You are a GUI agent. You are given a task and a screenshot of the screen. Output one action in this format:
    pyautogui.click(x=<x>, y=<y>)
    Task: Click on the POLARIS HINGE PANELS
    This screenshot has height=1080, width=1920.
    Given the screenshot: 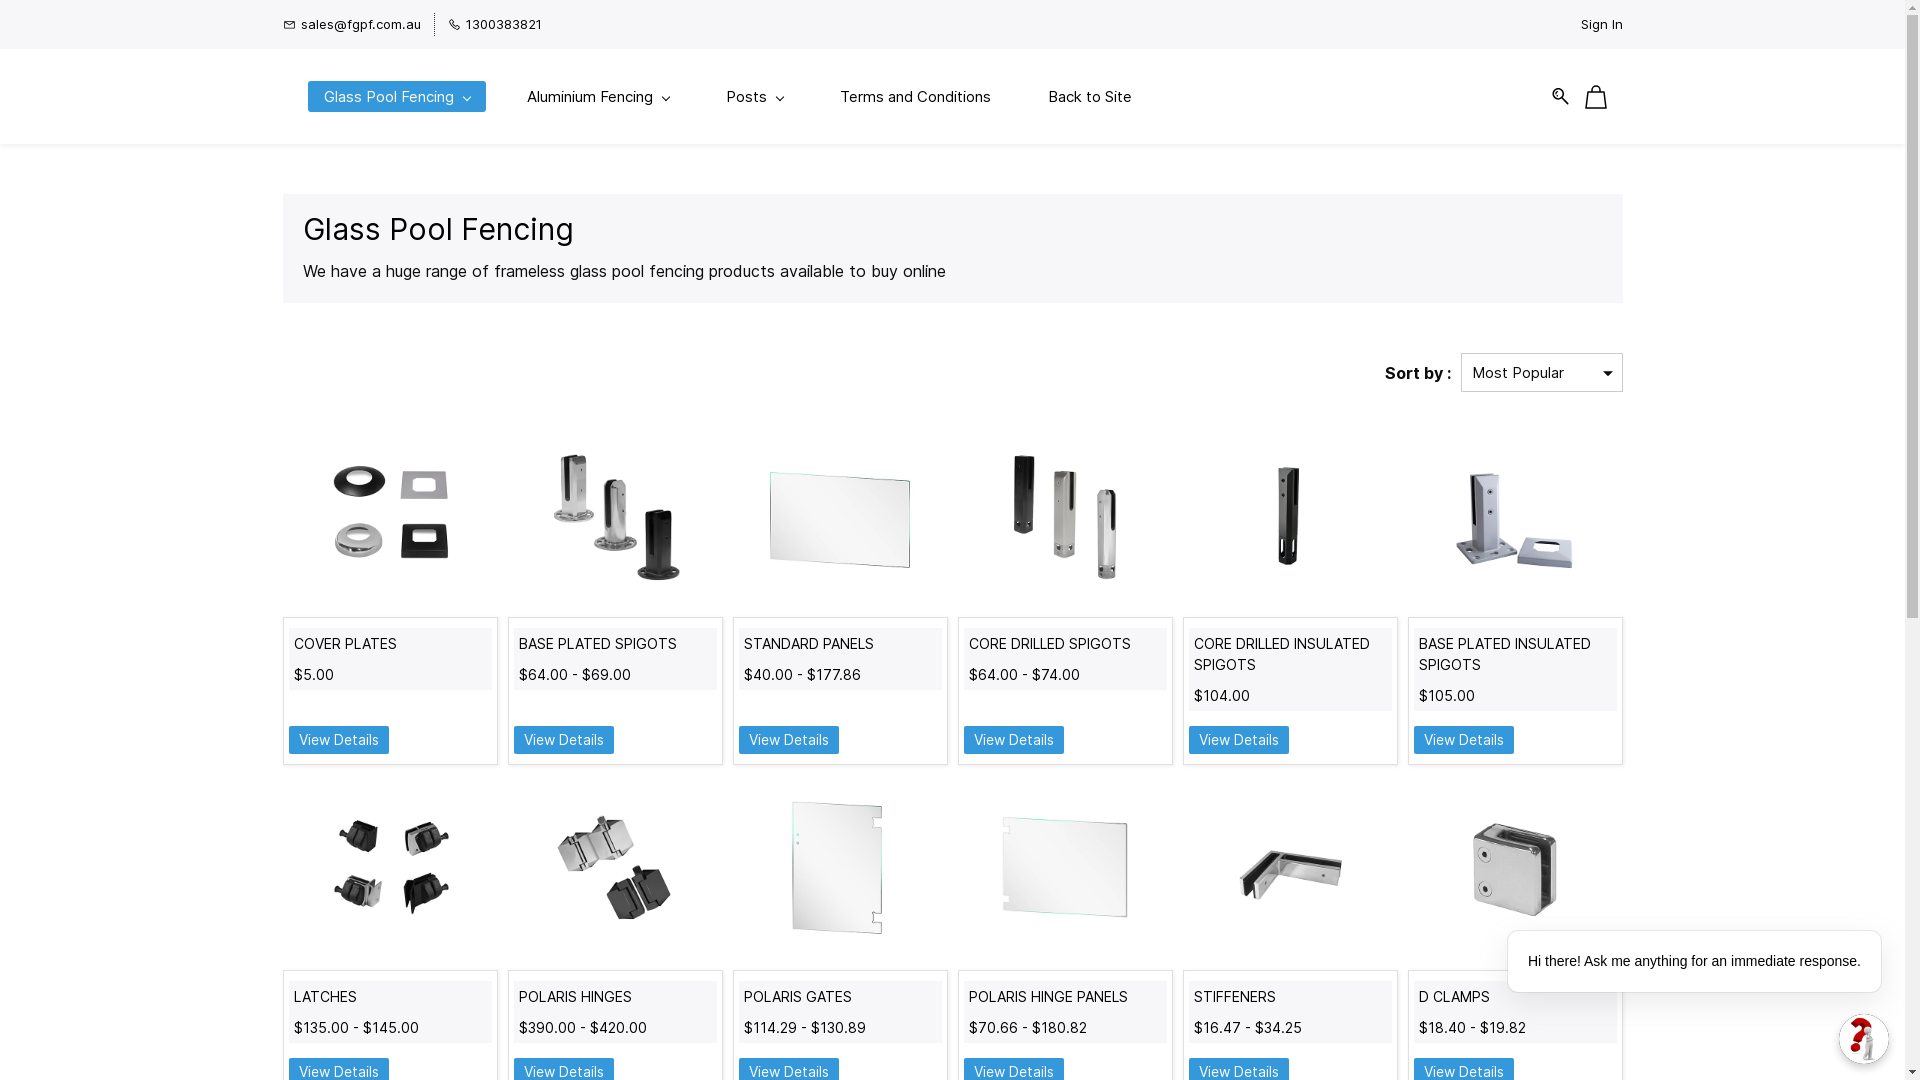 What is the action you would take?
    pyautogui.click(x=1064, y=996)
    